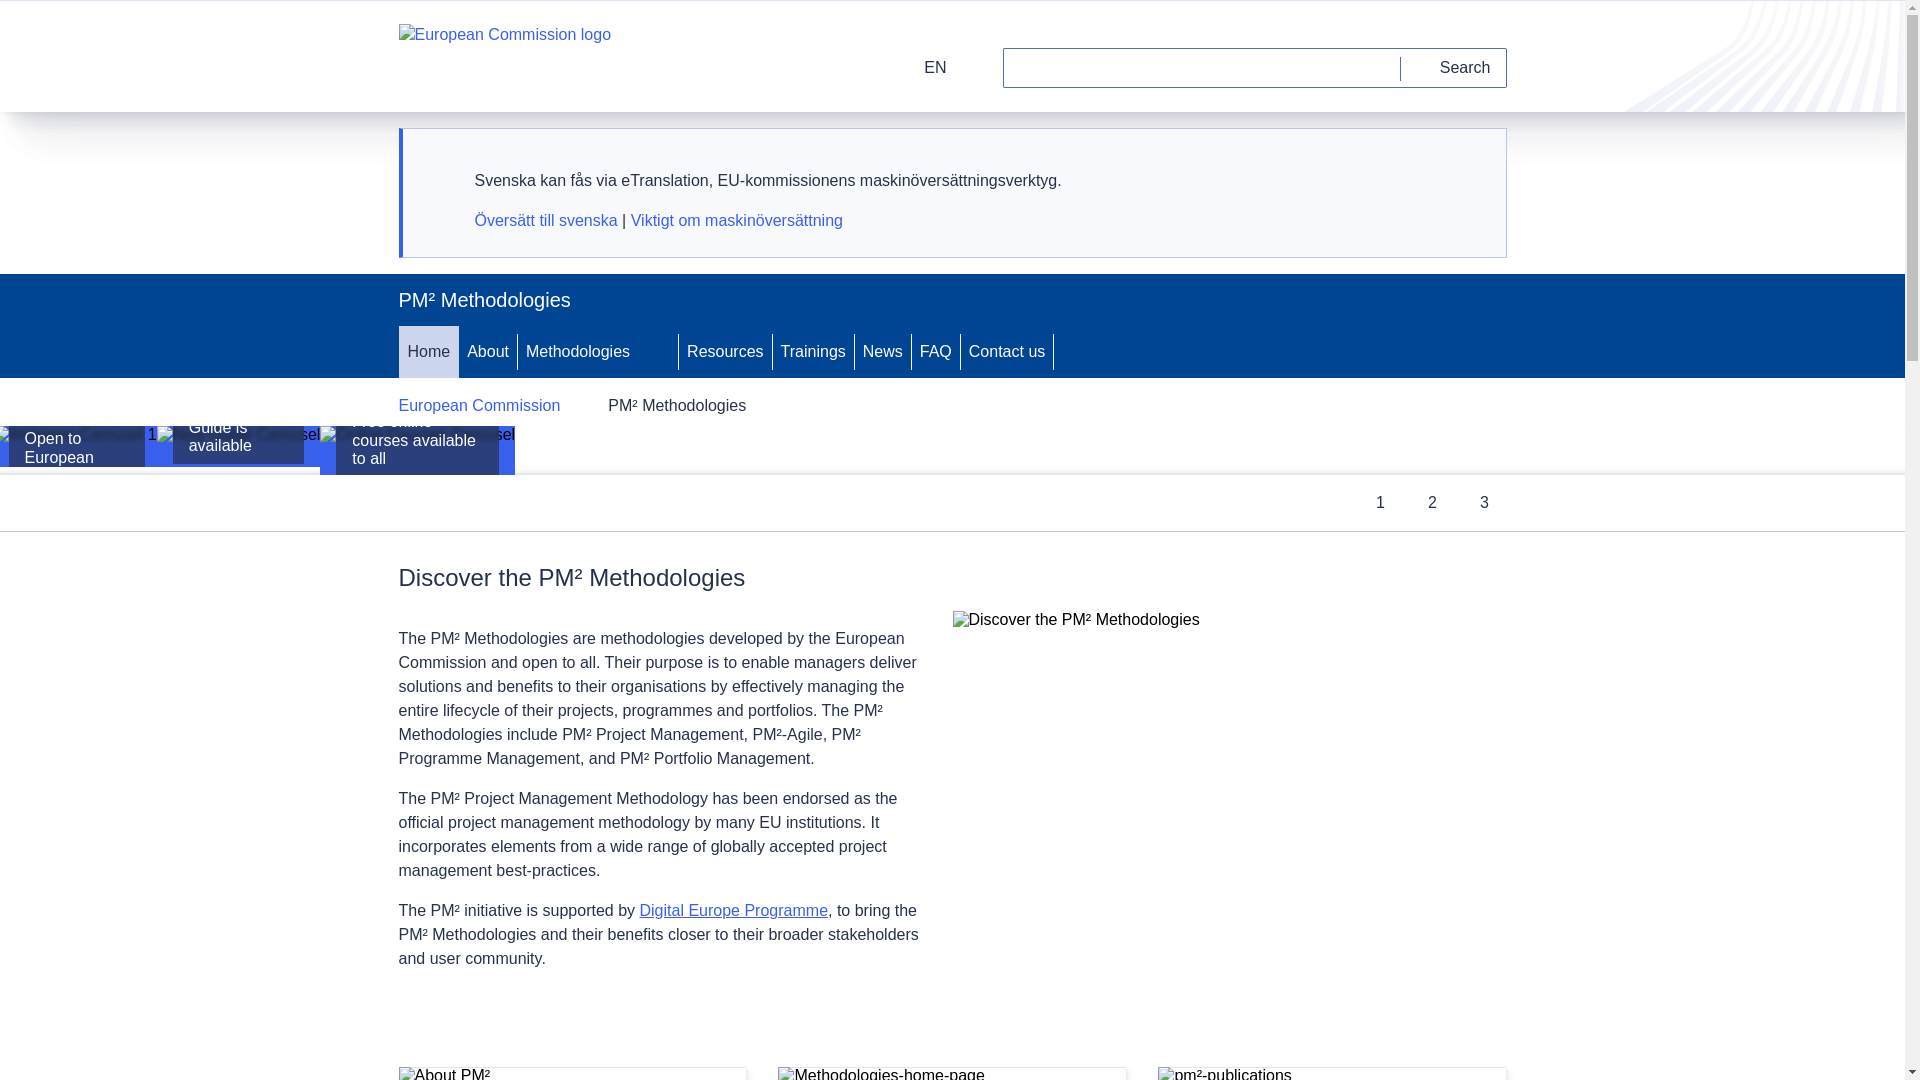  What do you see at coordinates (814, 352) in the screenshot?
I see `Trainings` at bounding box center [814, 352].